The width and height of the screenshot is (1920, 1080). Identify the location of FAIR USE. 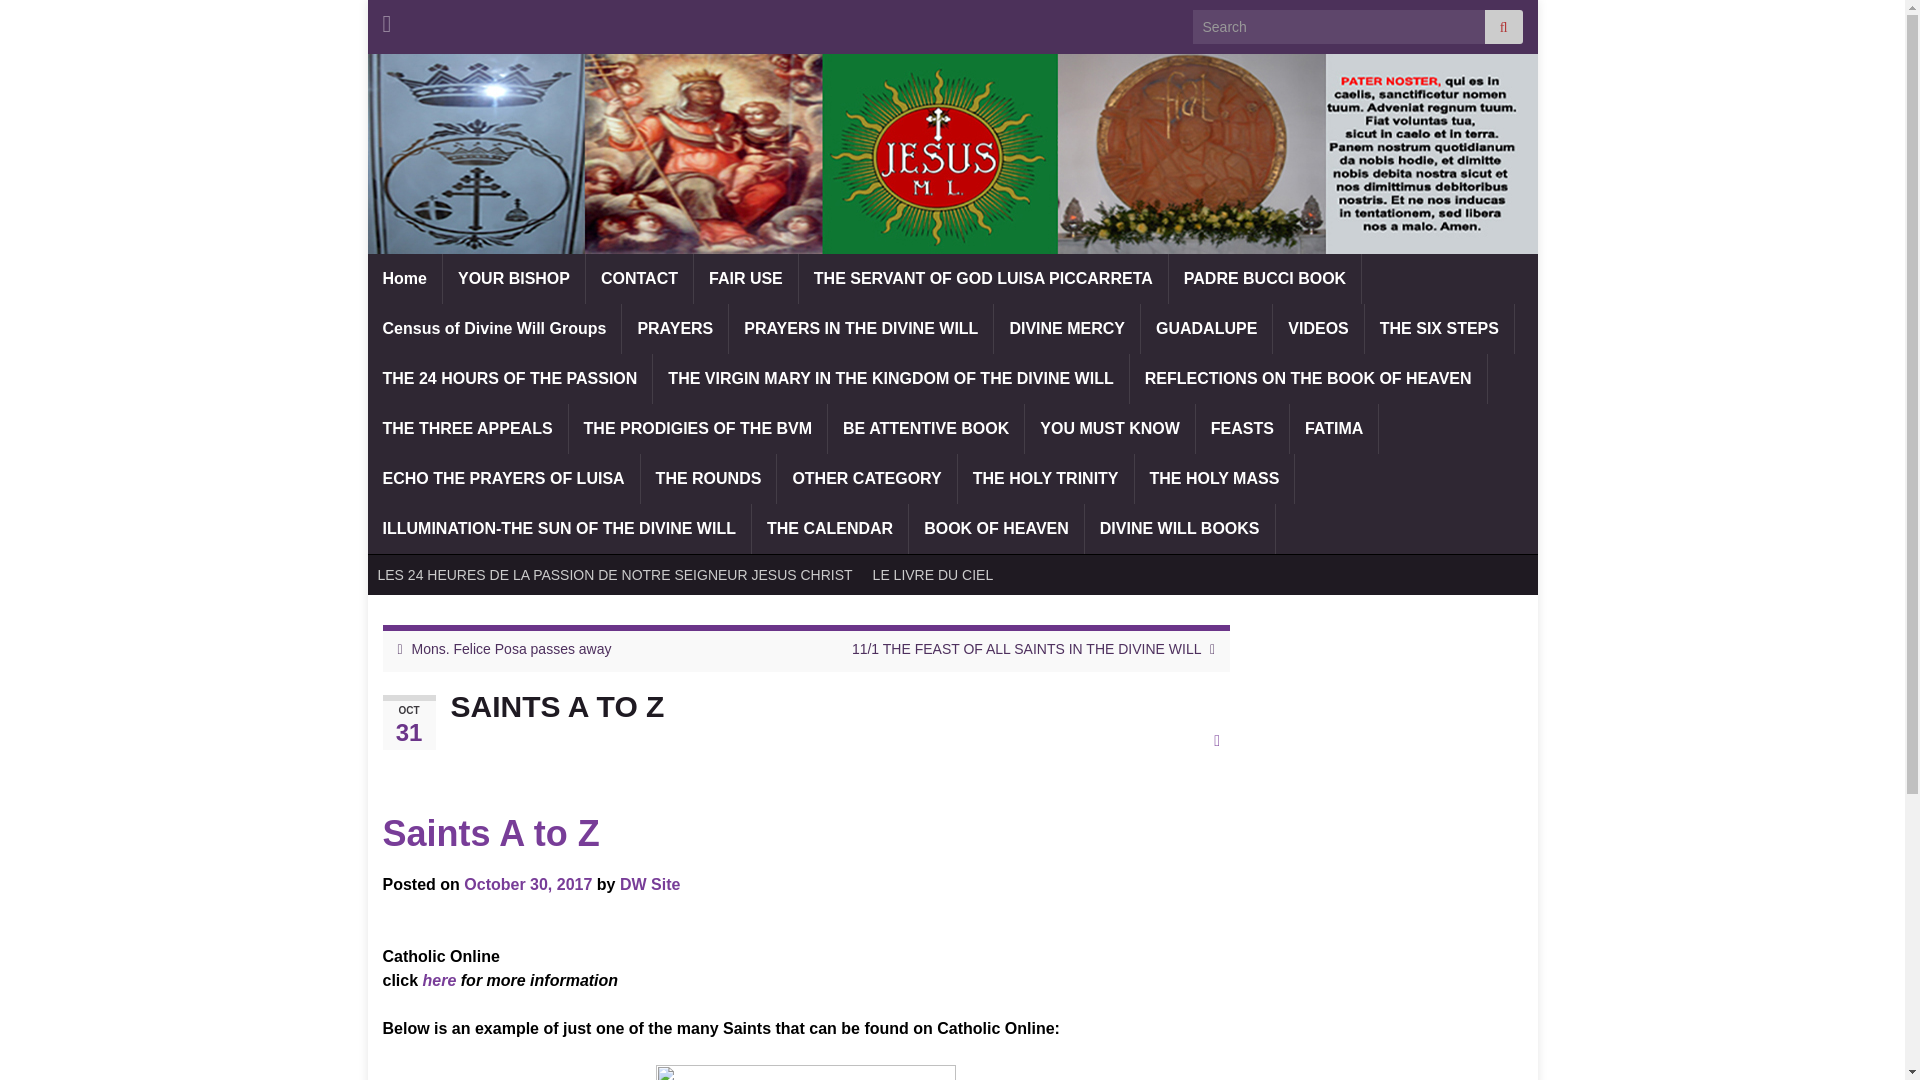
(746, 278).